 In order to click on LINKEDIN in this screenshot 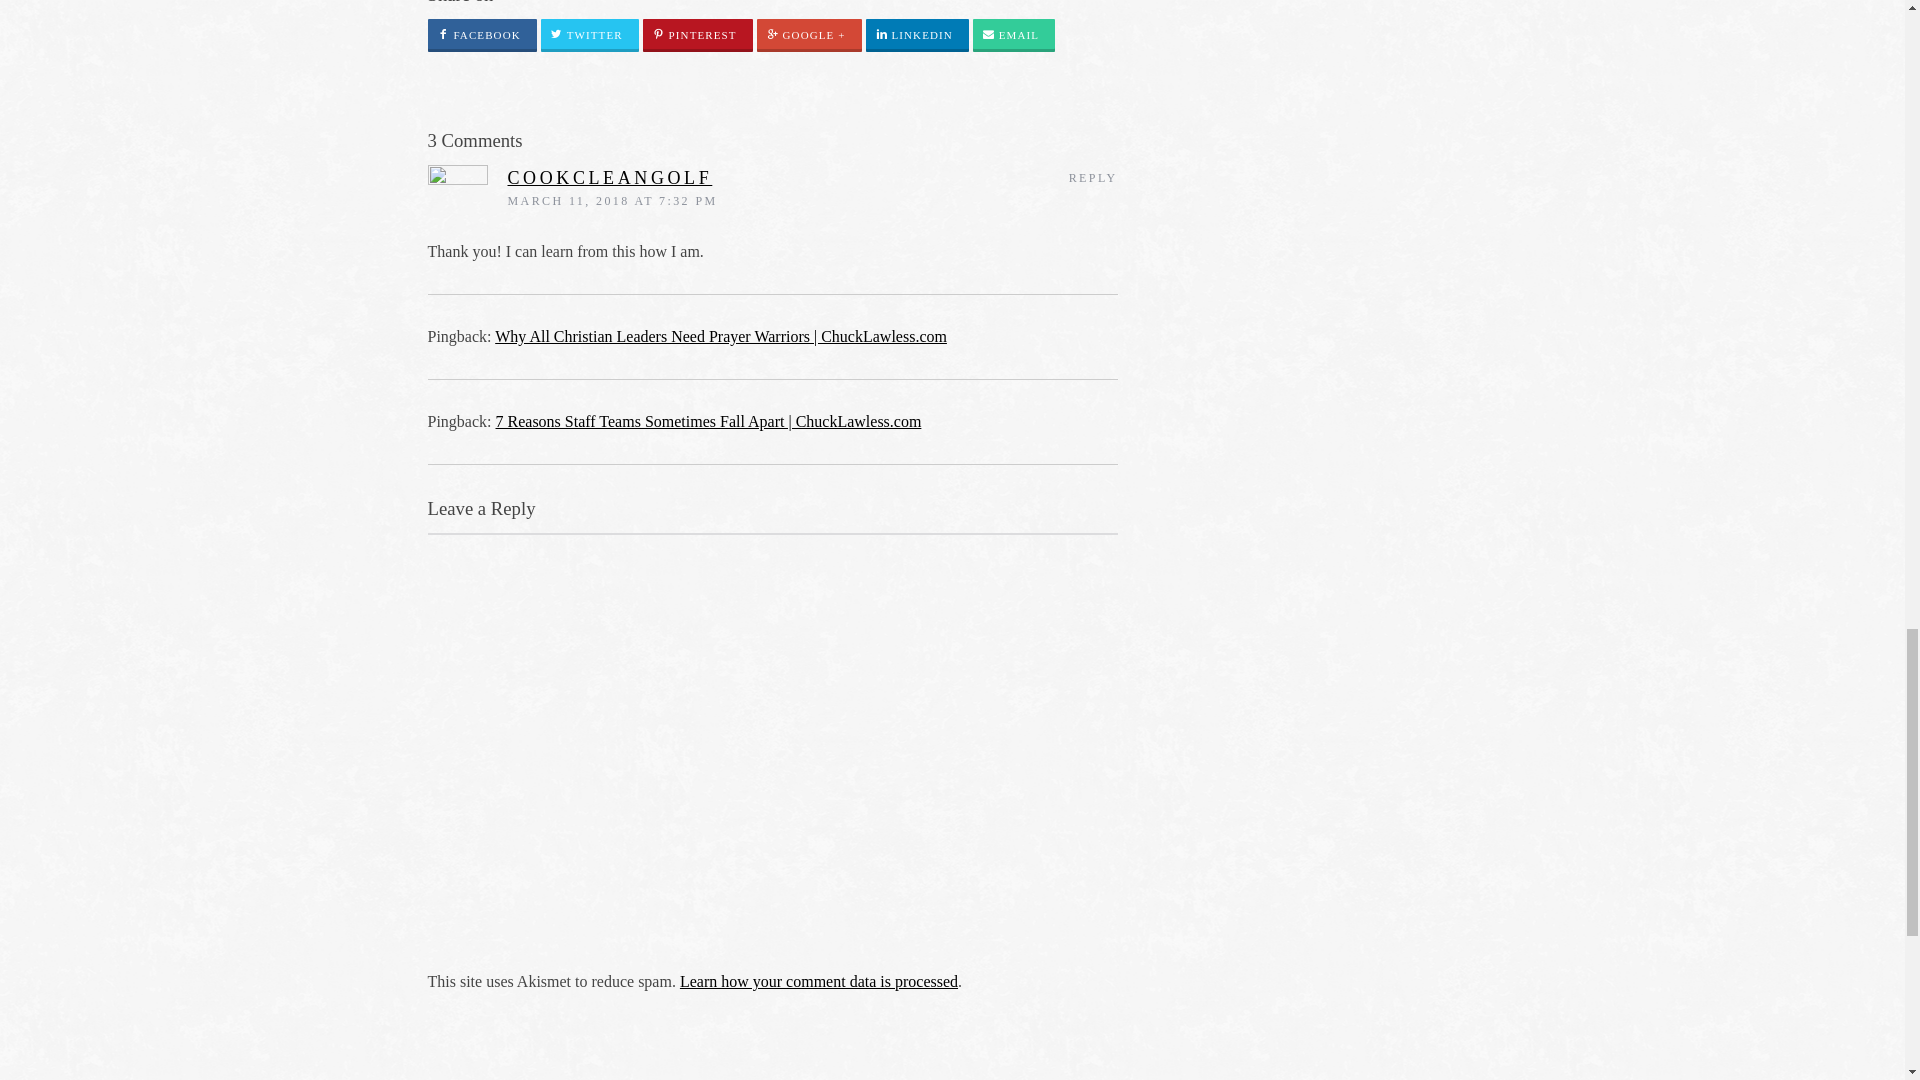, I will do `click(917, 35)`.